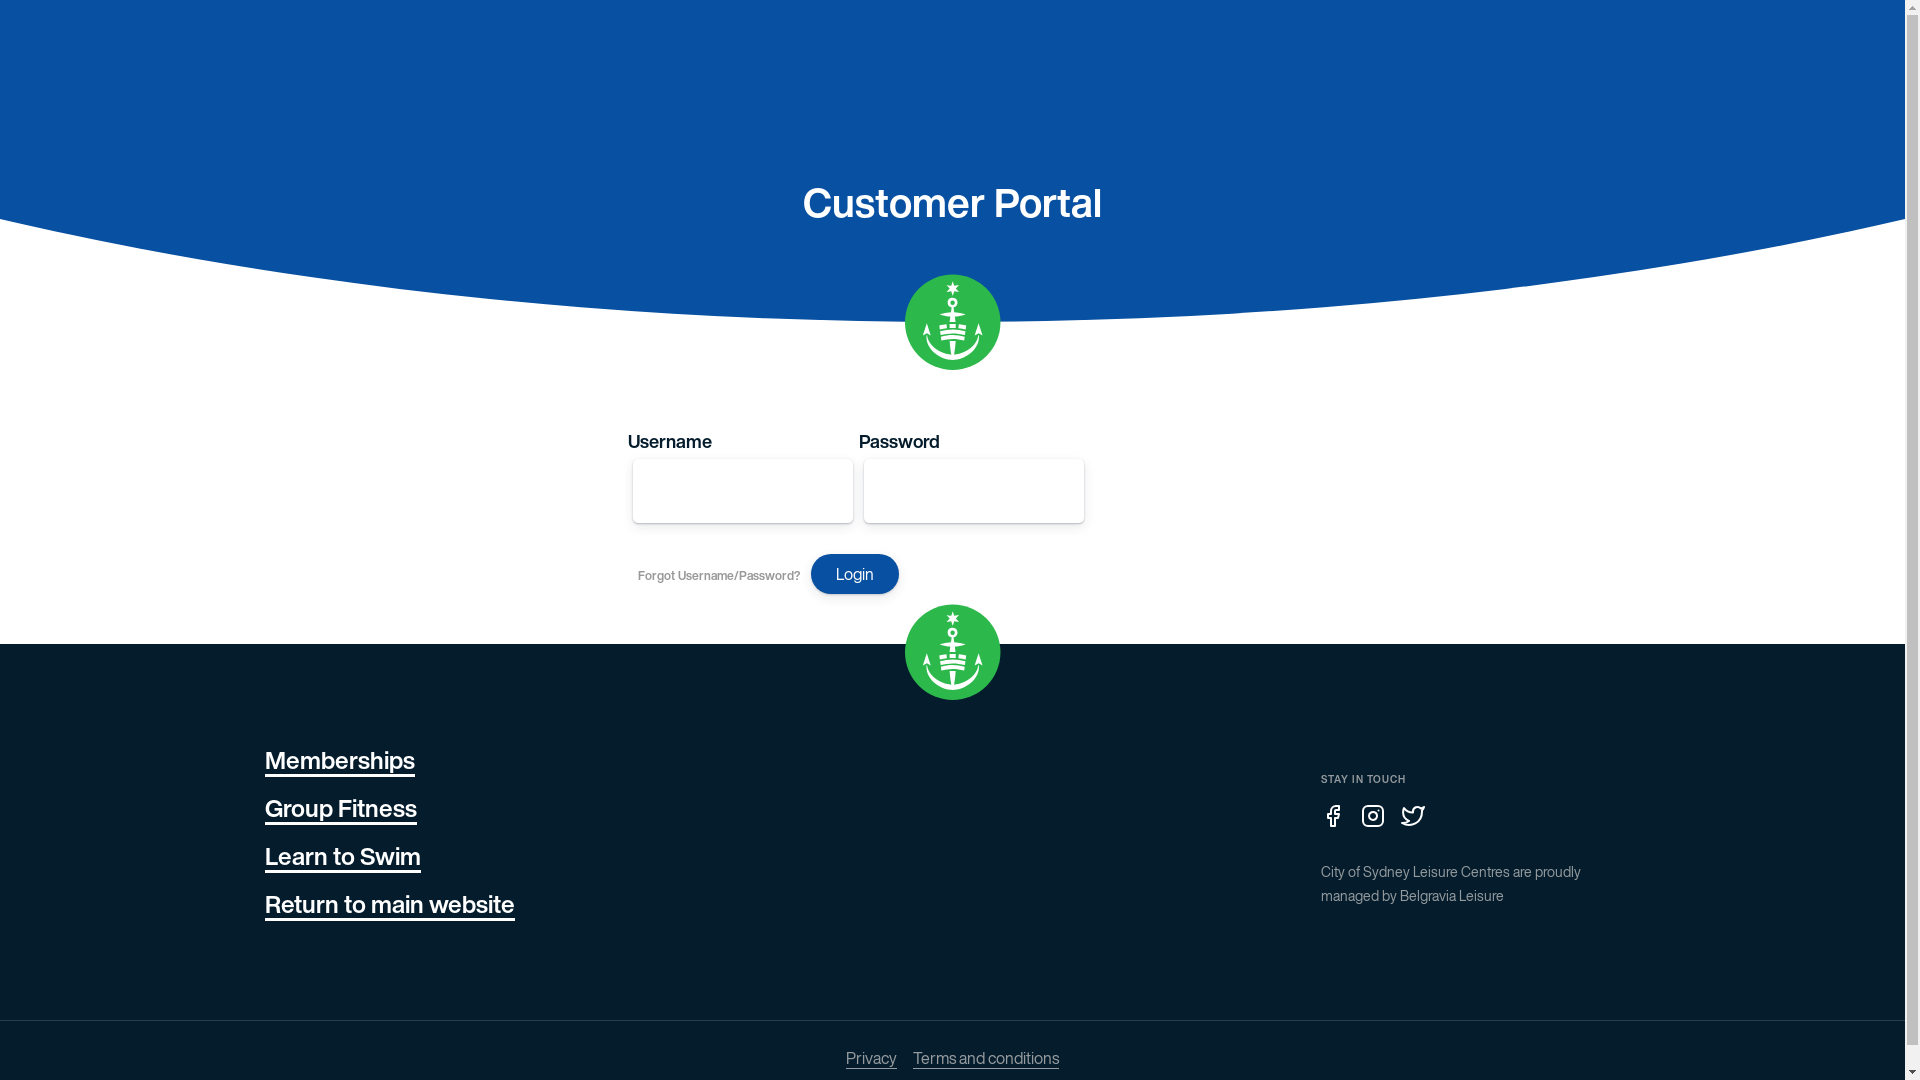 Image resolution: width=1920 pixels, height=1080 pixels. Describe the element at coordinates (342, 856) in the screenshot. I see `Learn to Swim` at that location.